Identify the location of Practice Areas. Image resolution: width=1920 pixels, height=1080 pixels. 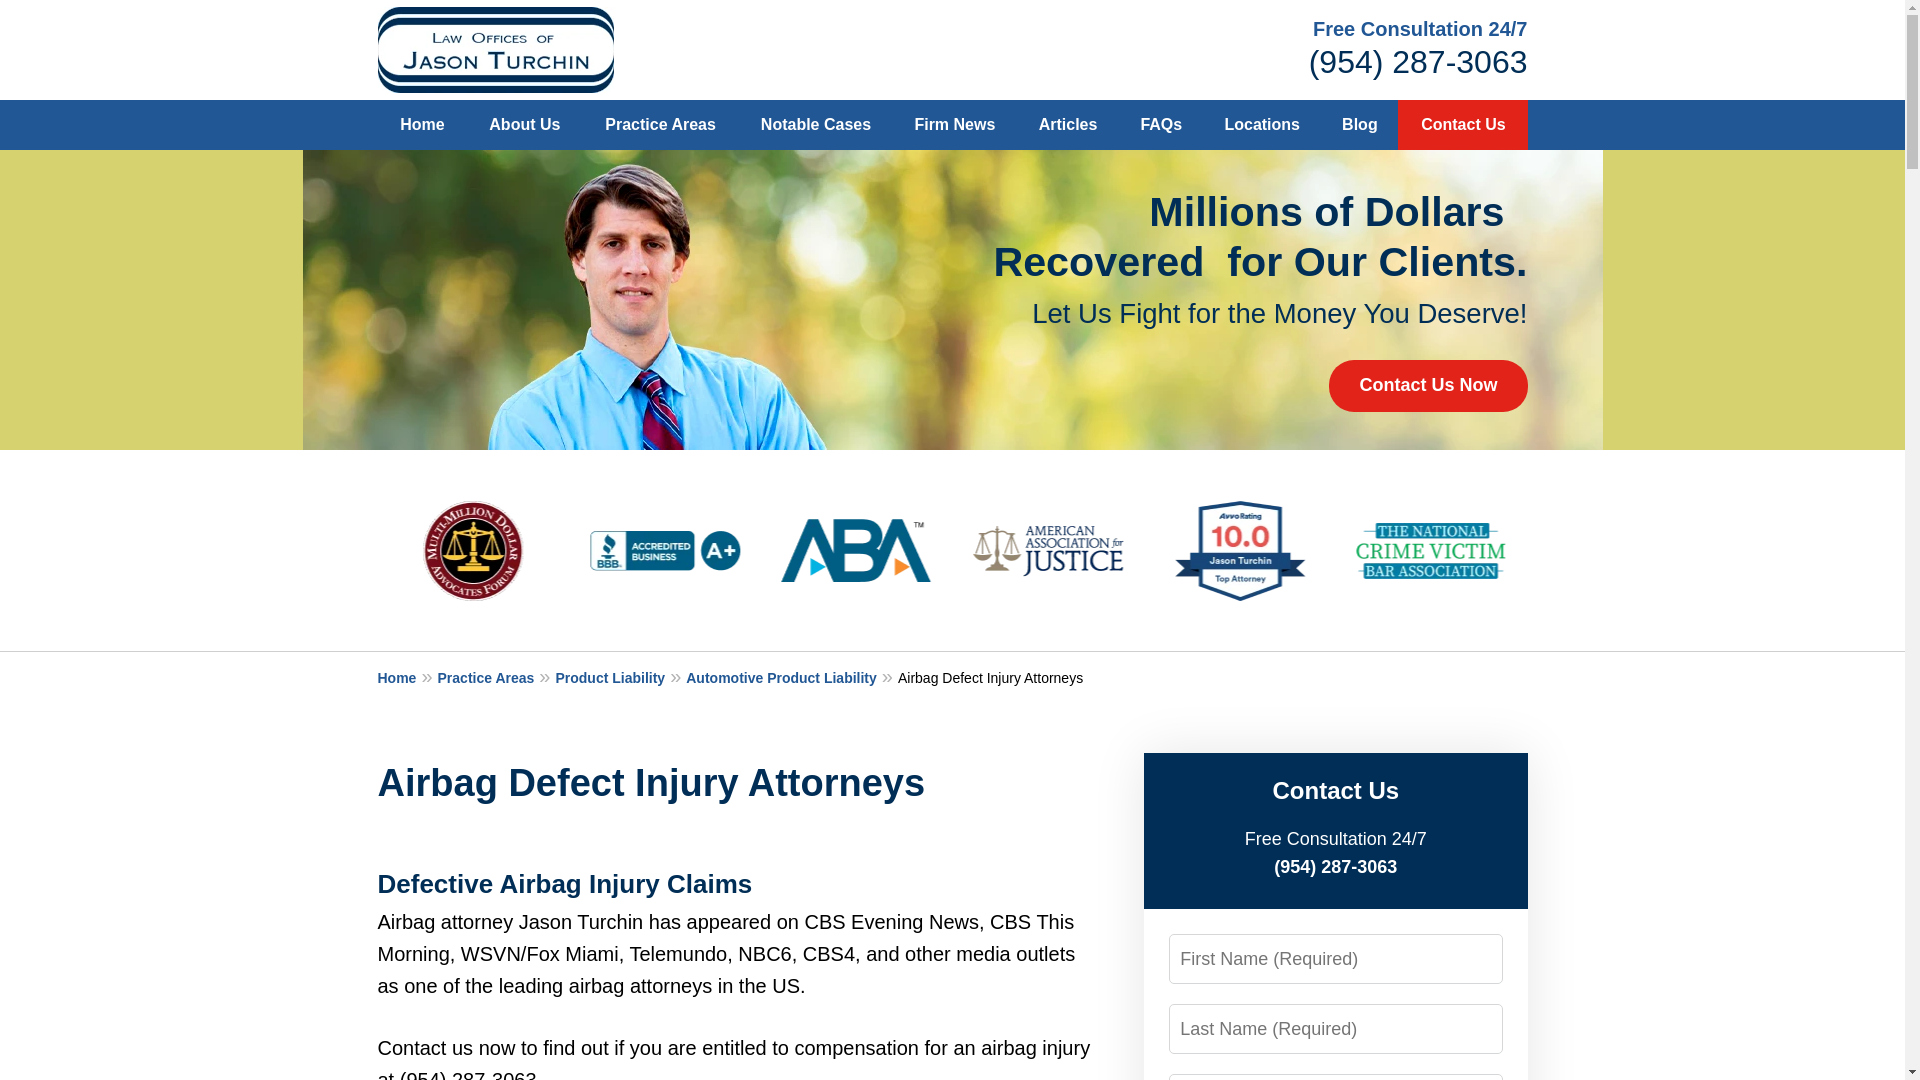
(496, 676).